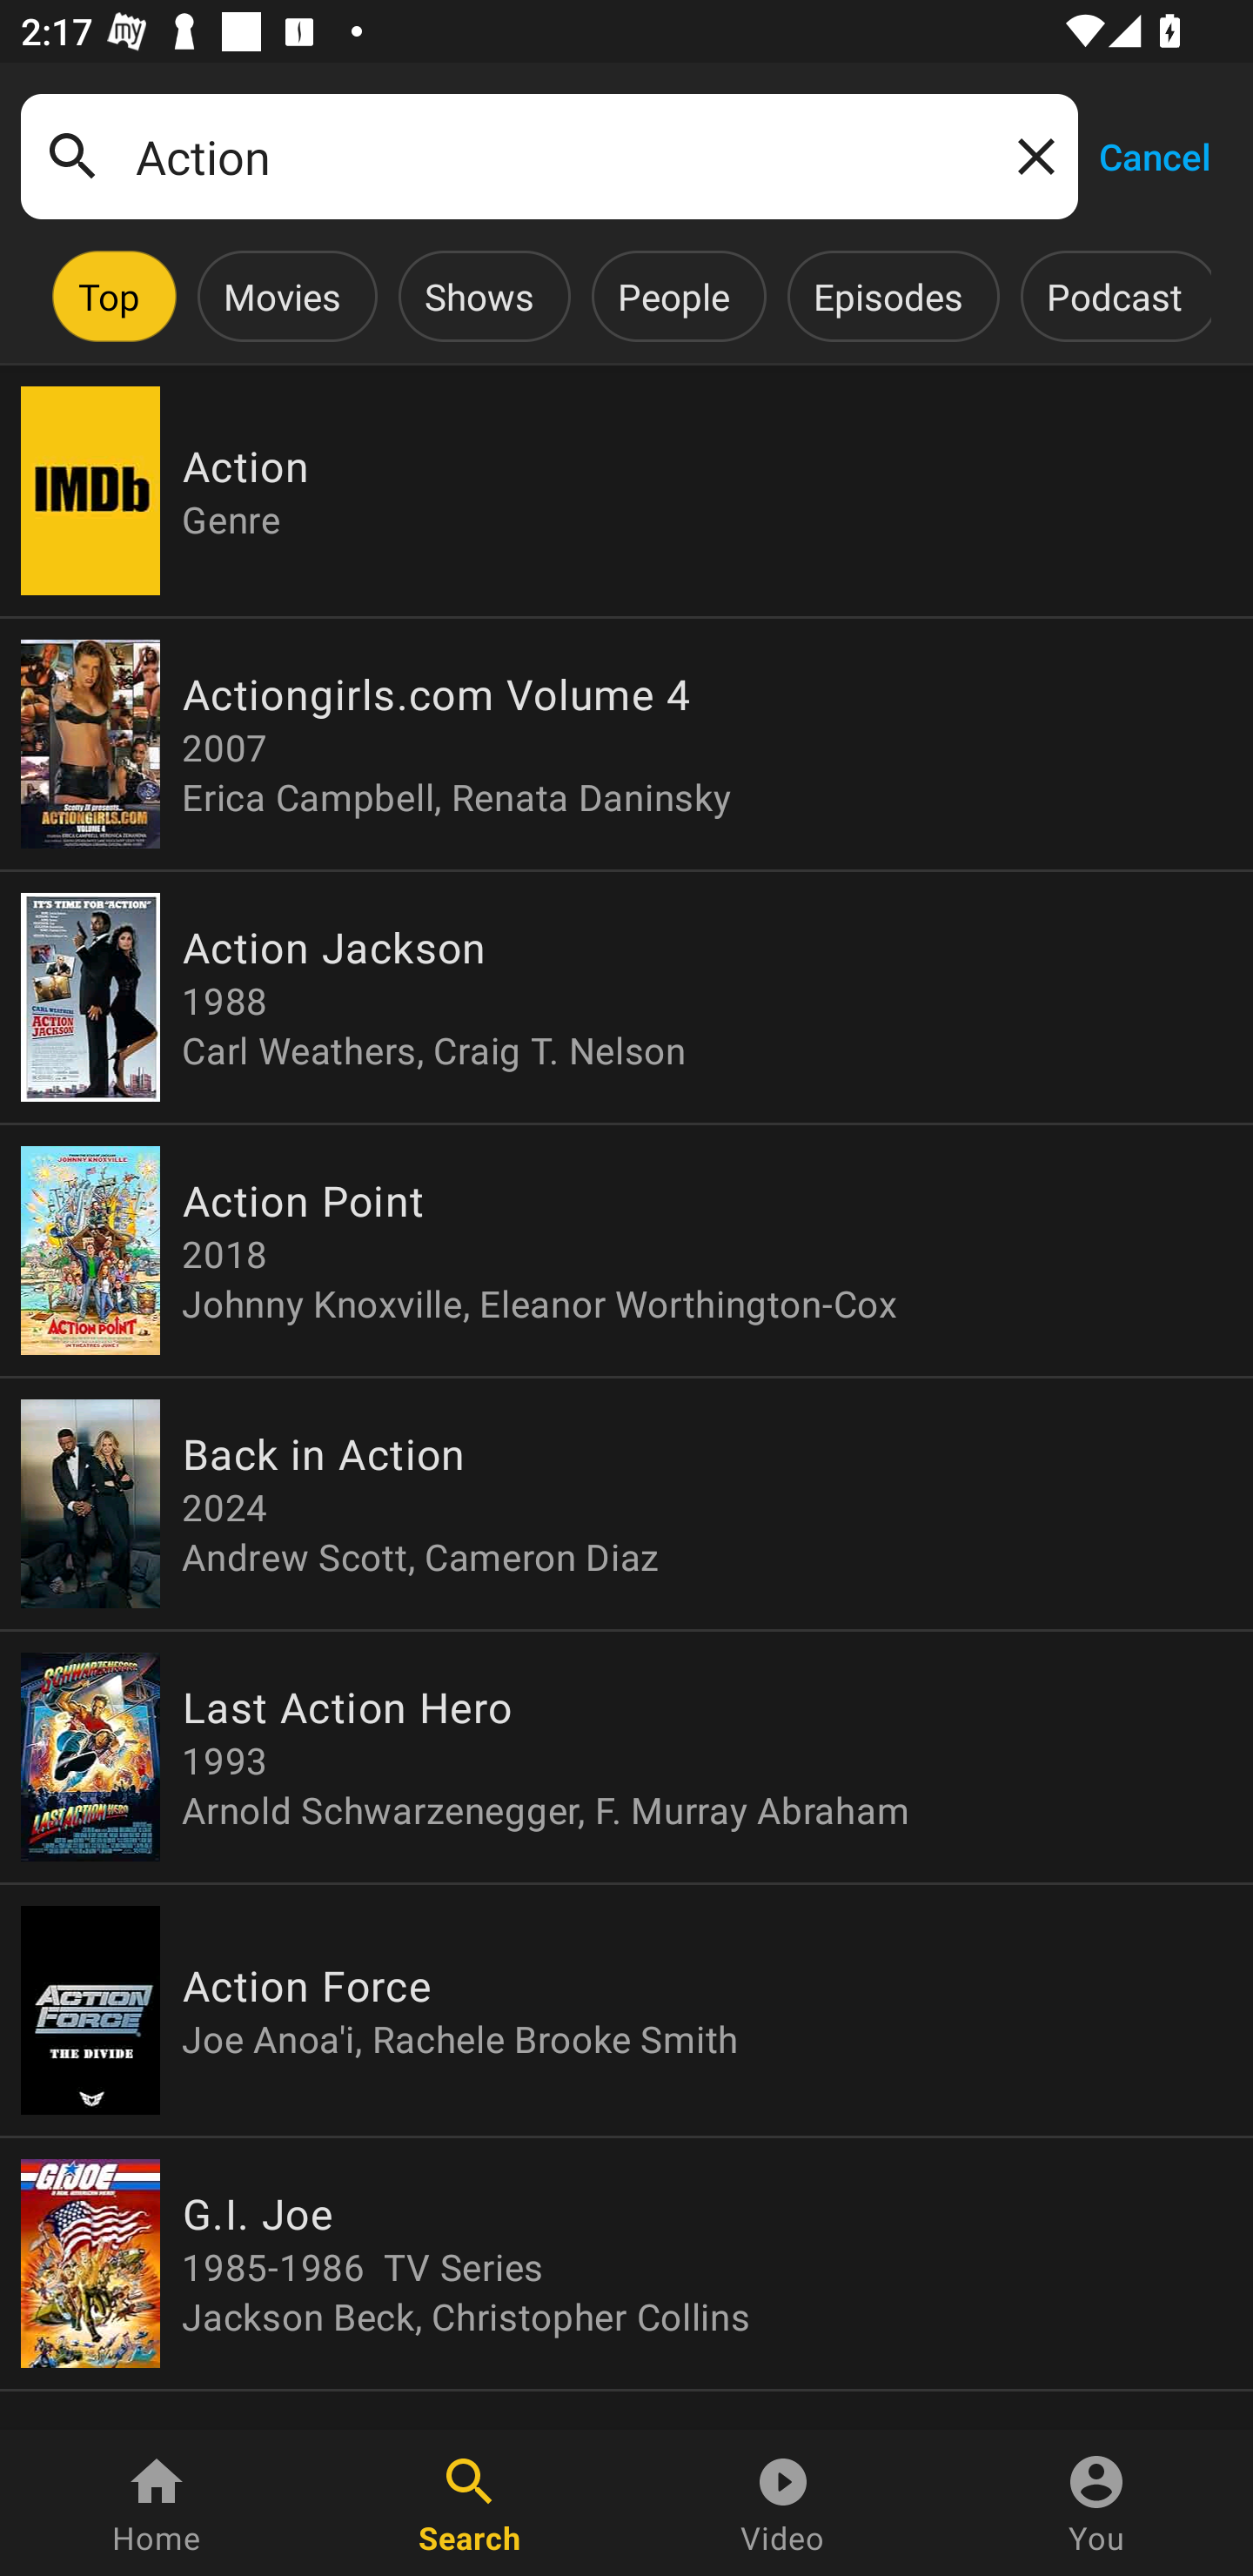  What do you see at coordinates (626, 491) in the screenshot?
I see `Action Genre` at bounding box center [626, 491].